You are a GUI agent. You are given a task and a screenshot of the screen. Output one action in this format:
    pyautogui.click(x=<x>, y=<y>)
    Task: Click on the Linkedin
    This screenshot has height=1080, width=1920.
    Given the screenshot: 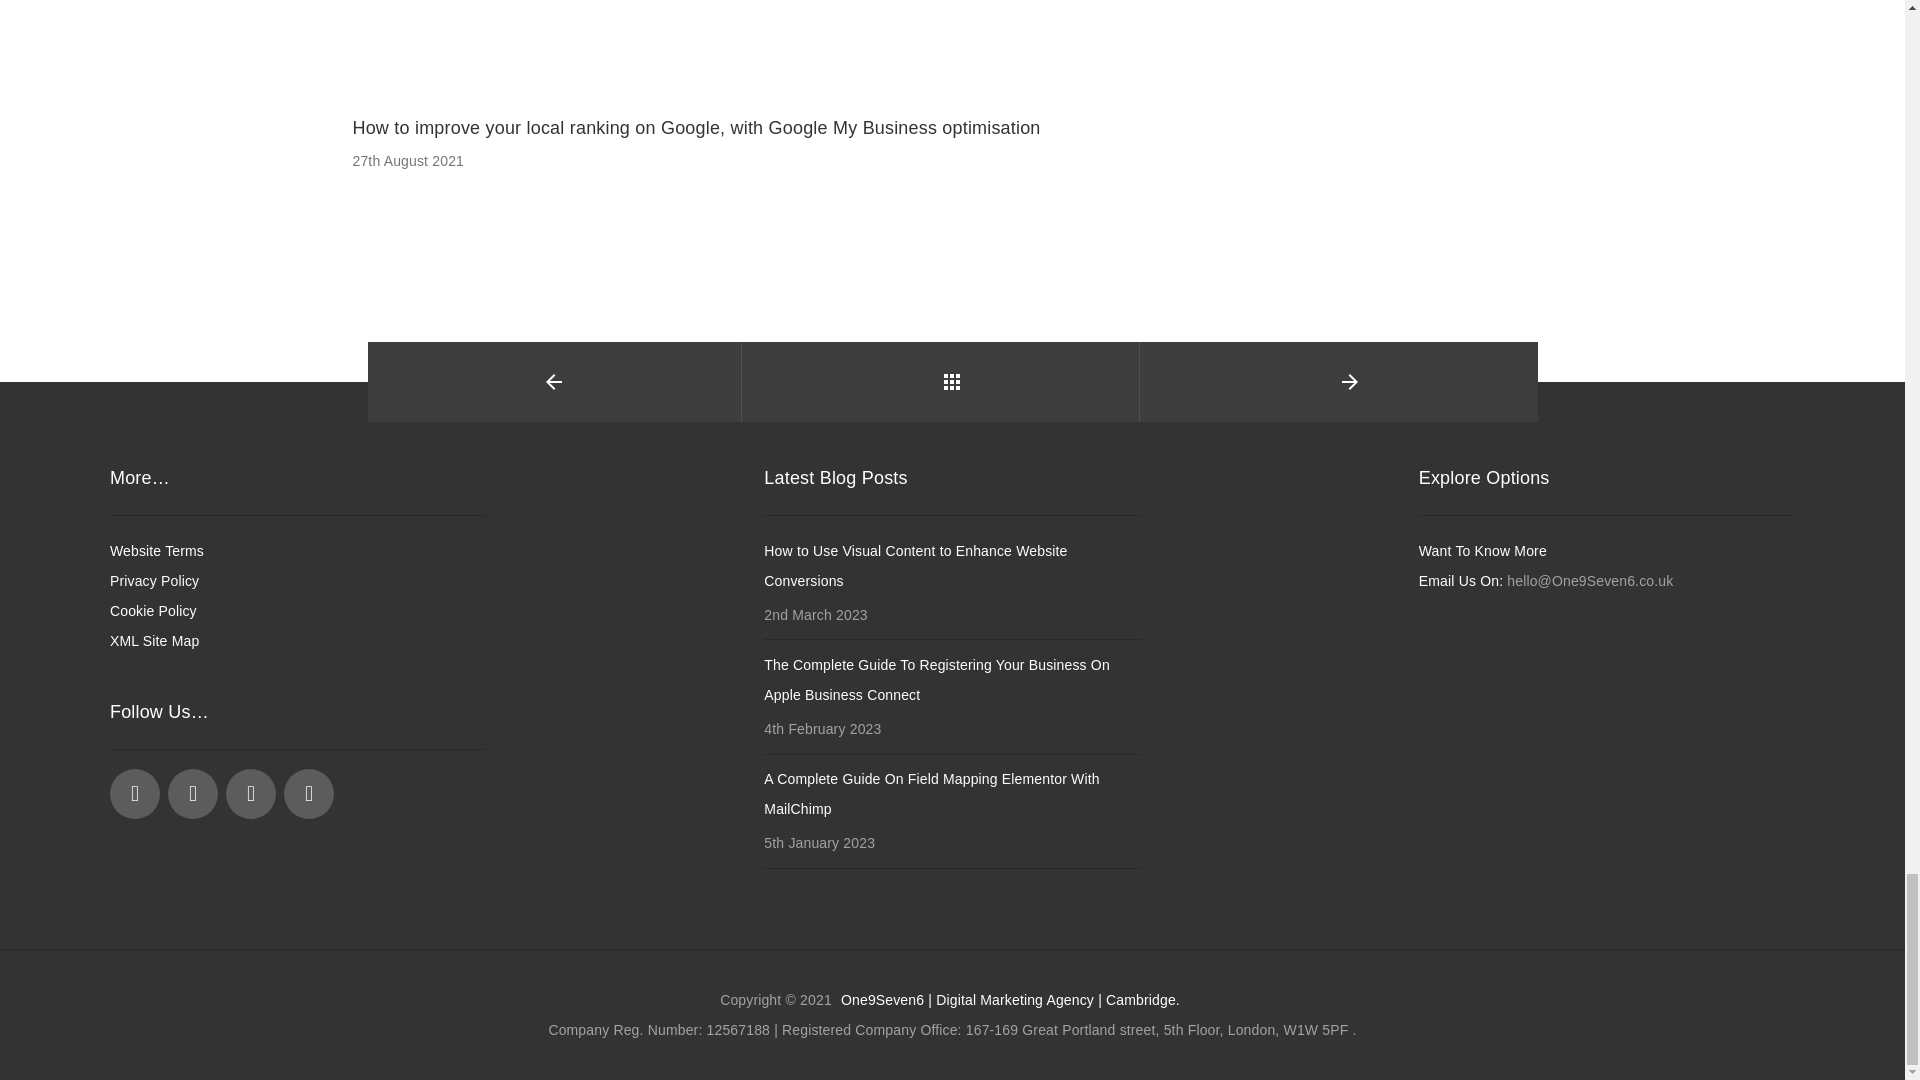 What is the action you would take?
    pyautogui.click(x=193, y=793)
    